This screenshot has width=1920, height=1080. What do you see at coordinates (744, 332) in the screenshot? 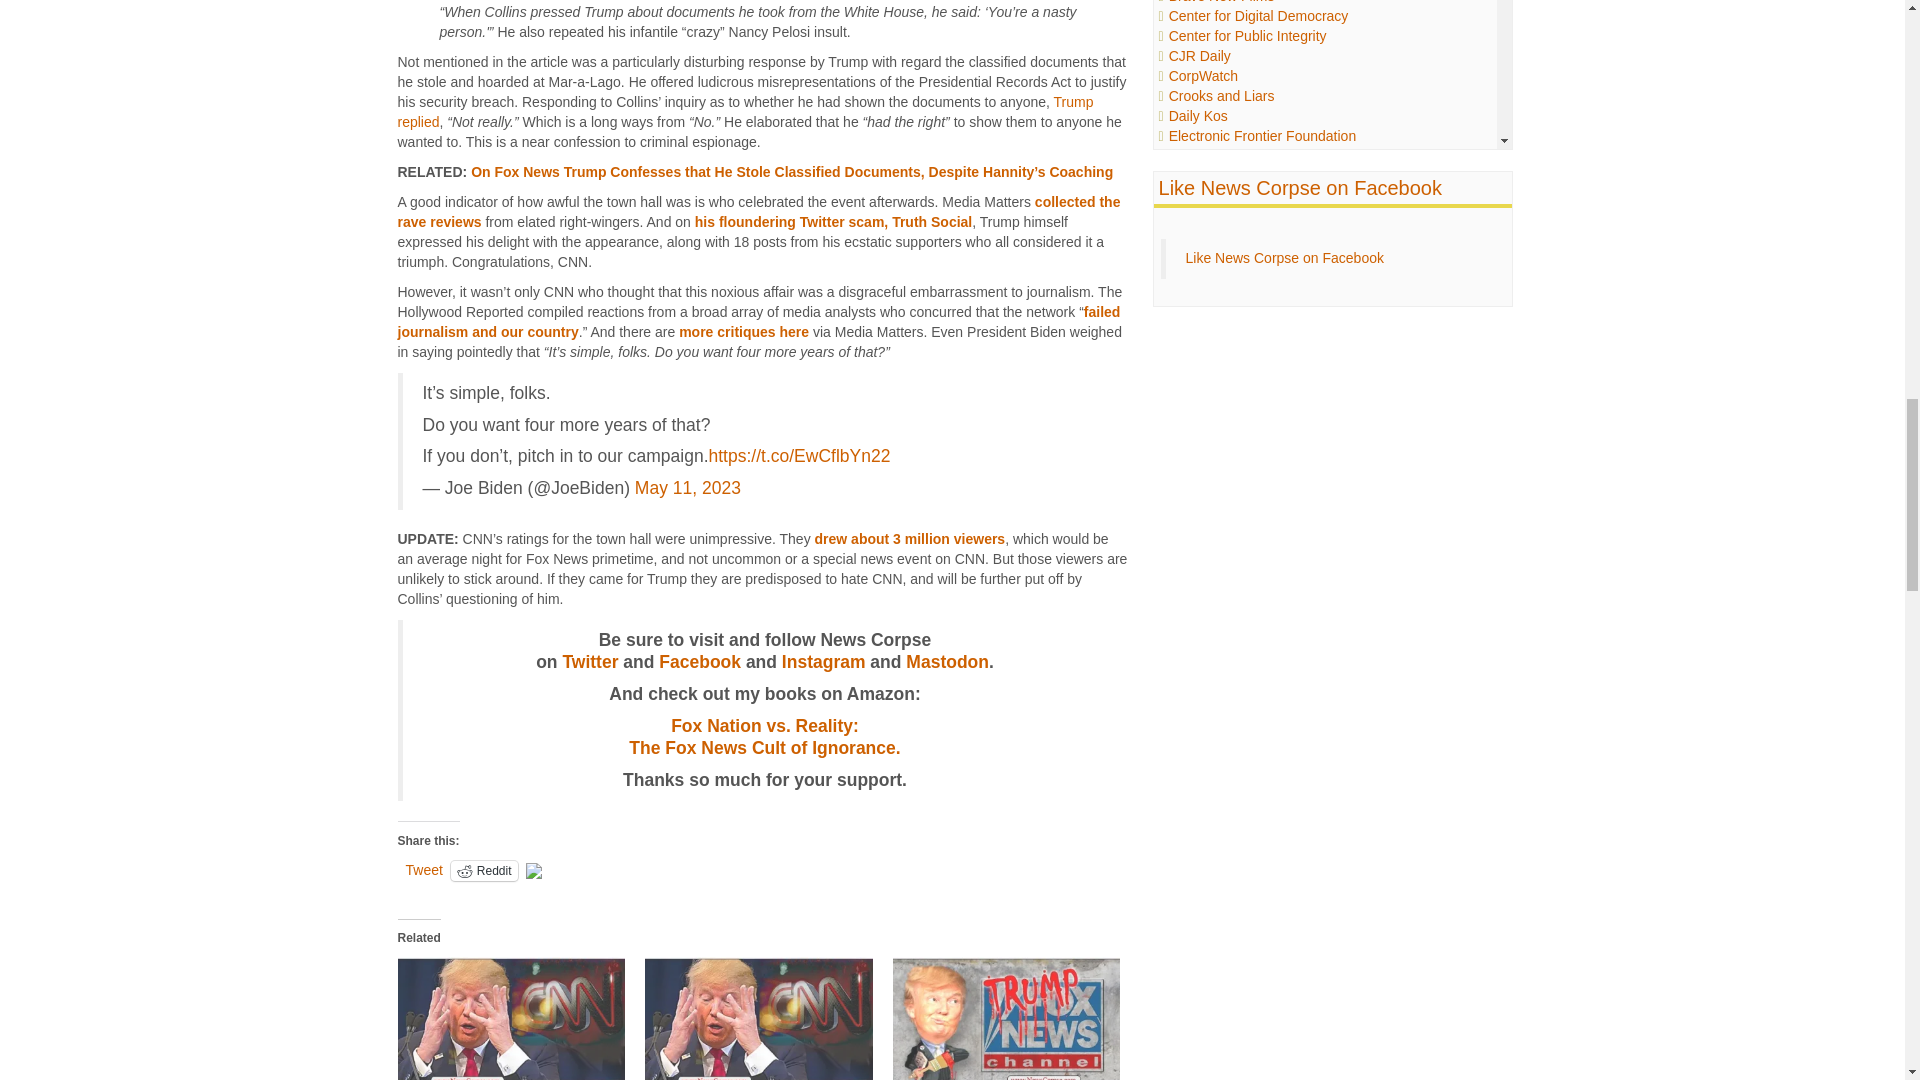
I see `more critiques here` at bounding box center [744, 332].